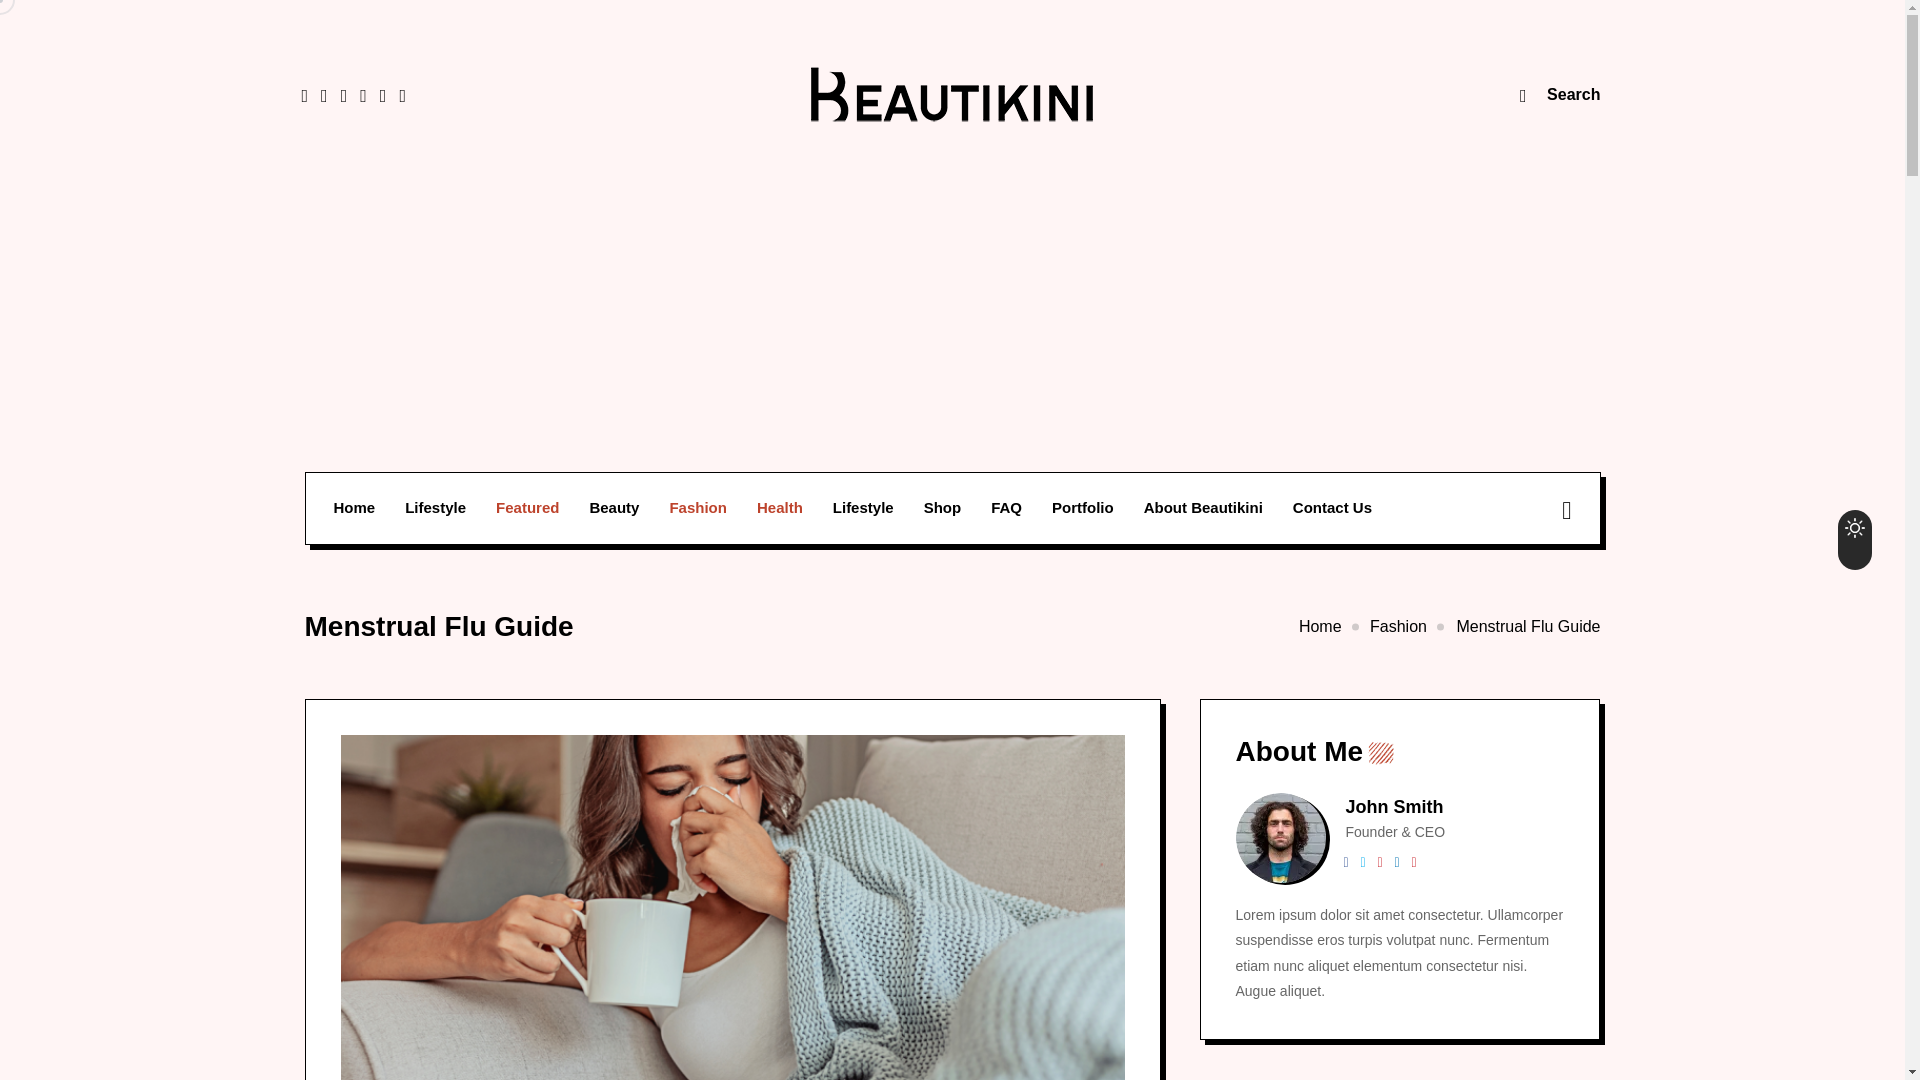  Describe the element at coordinates (526, 508) in the screenshot. I see `Featured` at that location.